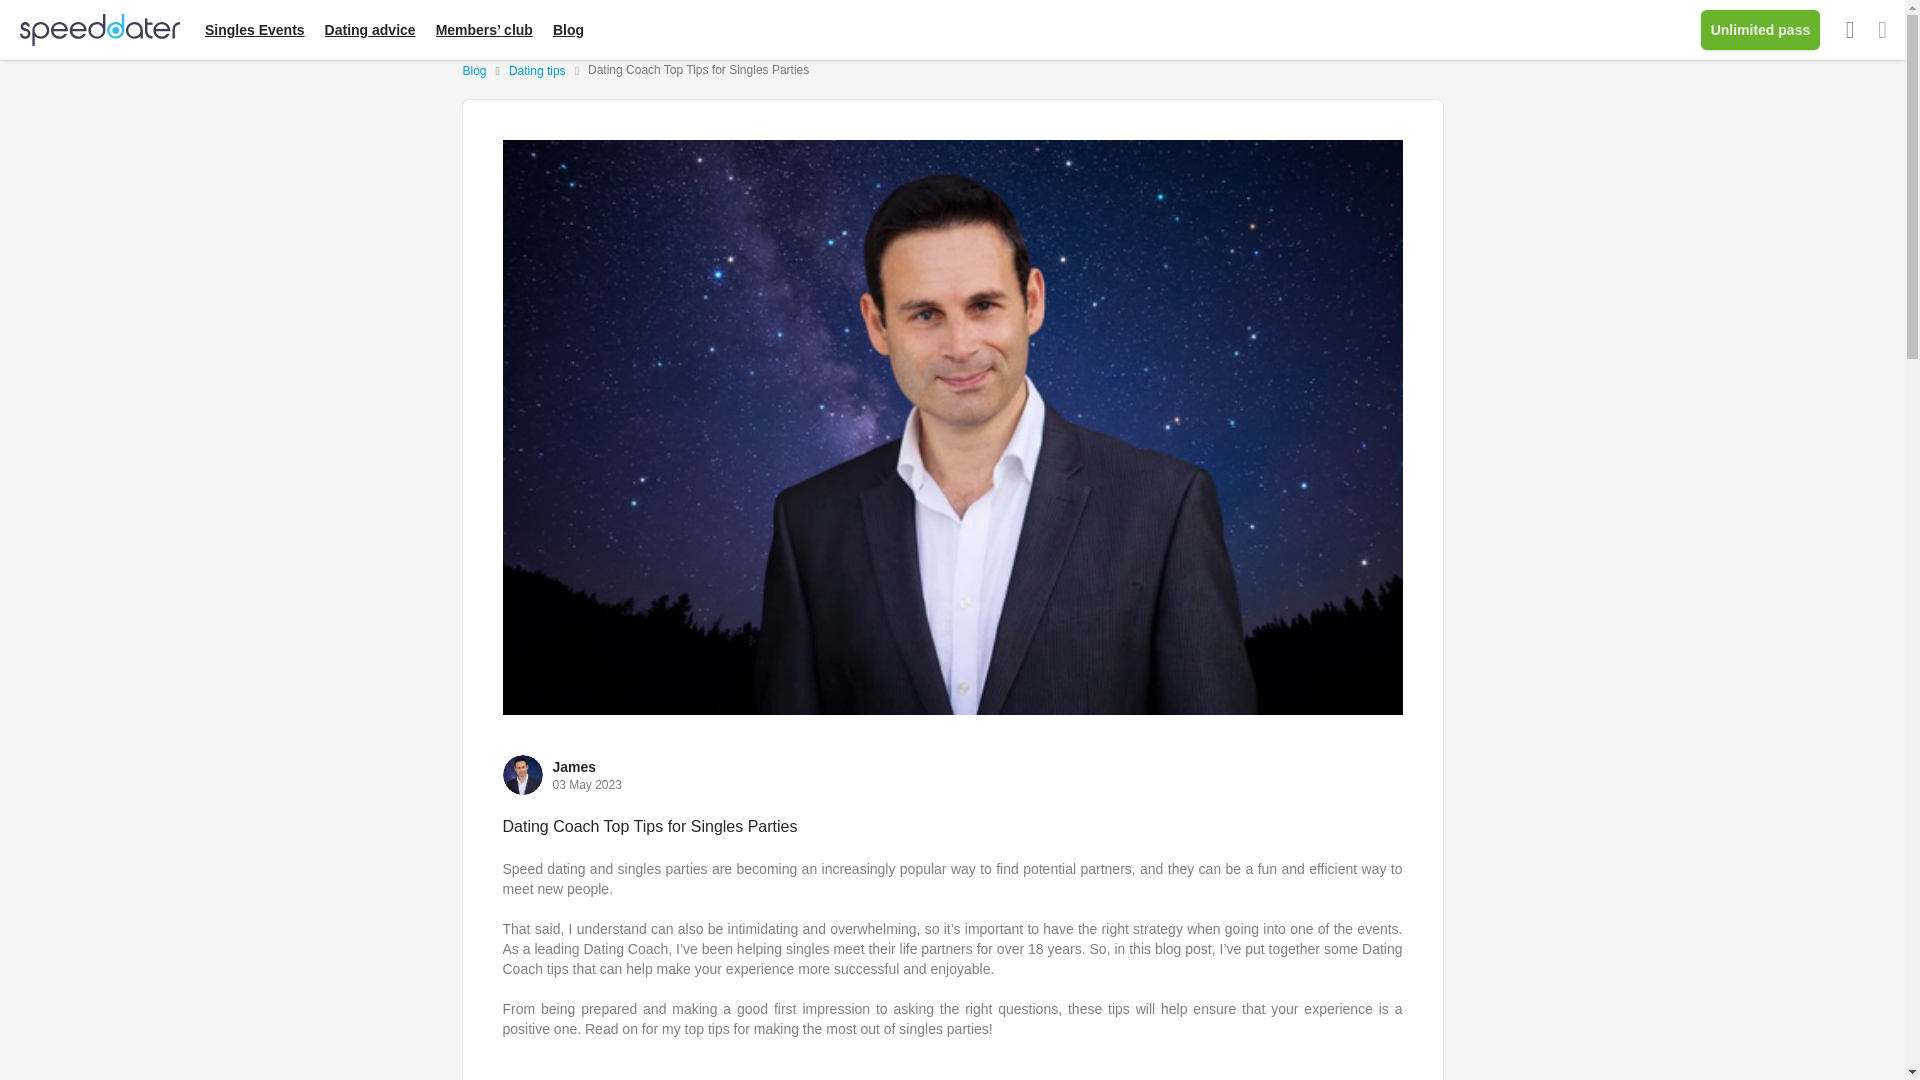 This screenshot has height=1080, width=1920. What do you see at coordinates (474, 70) in the screenshot?
I see `Blog` at bounding box center [474, 70].